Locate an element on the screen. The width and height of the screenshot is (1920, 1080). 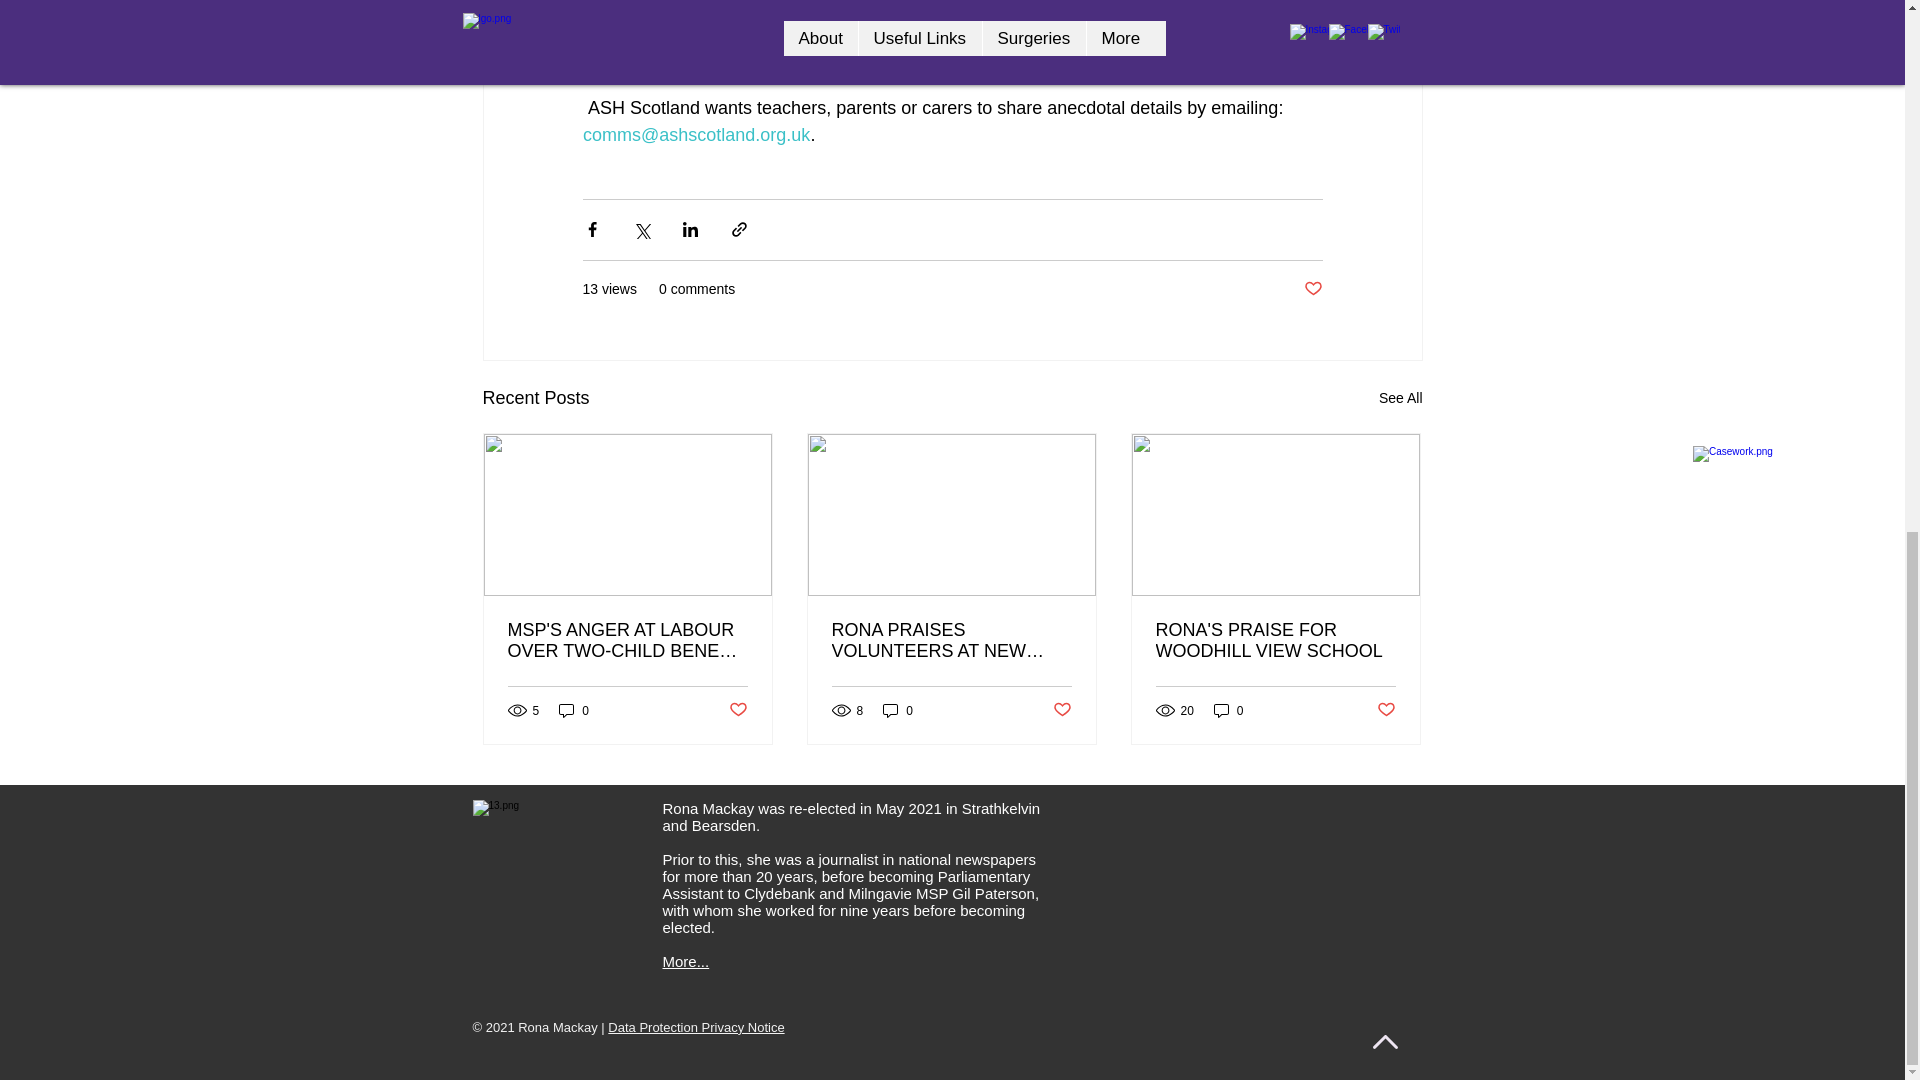
See All is located at coordinates (1400, 398).